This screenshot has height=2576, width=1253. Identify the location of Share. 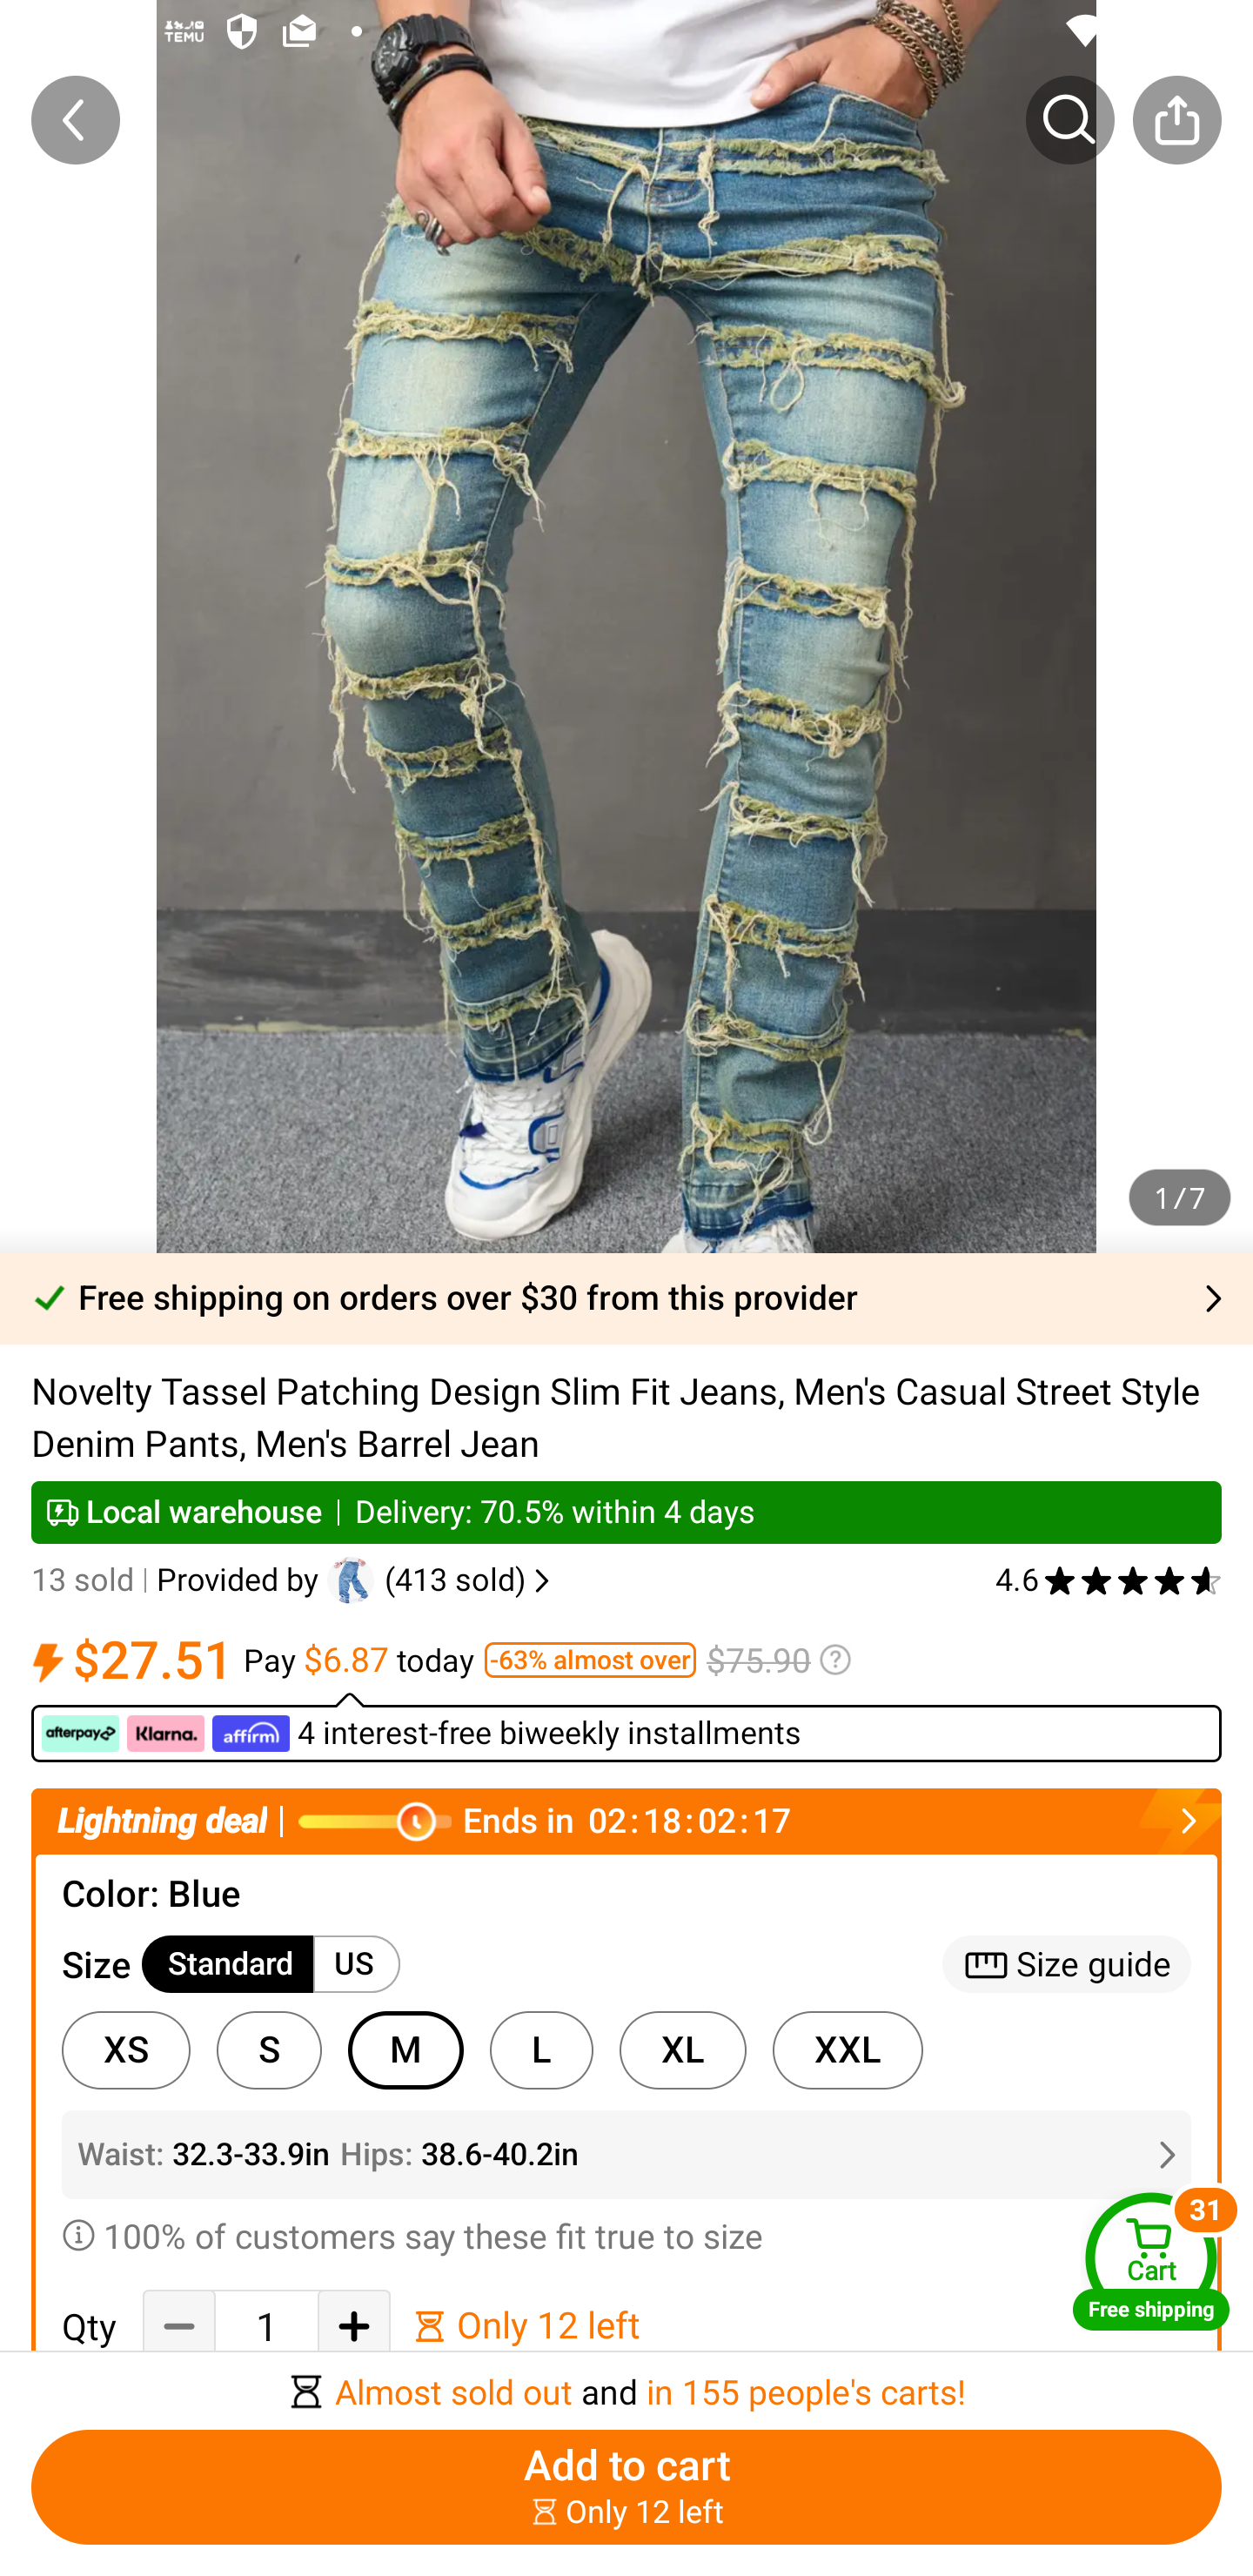
(1176, 119).